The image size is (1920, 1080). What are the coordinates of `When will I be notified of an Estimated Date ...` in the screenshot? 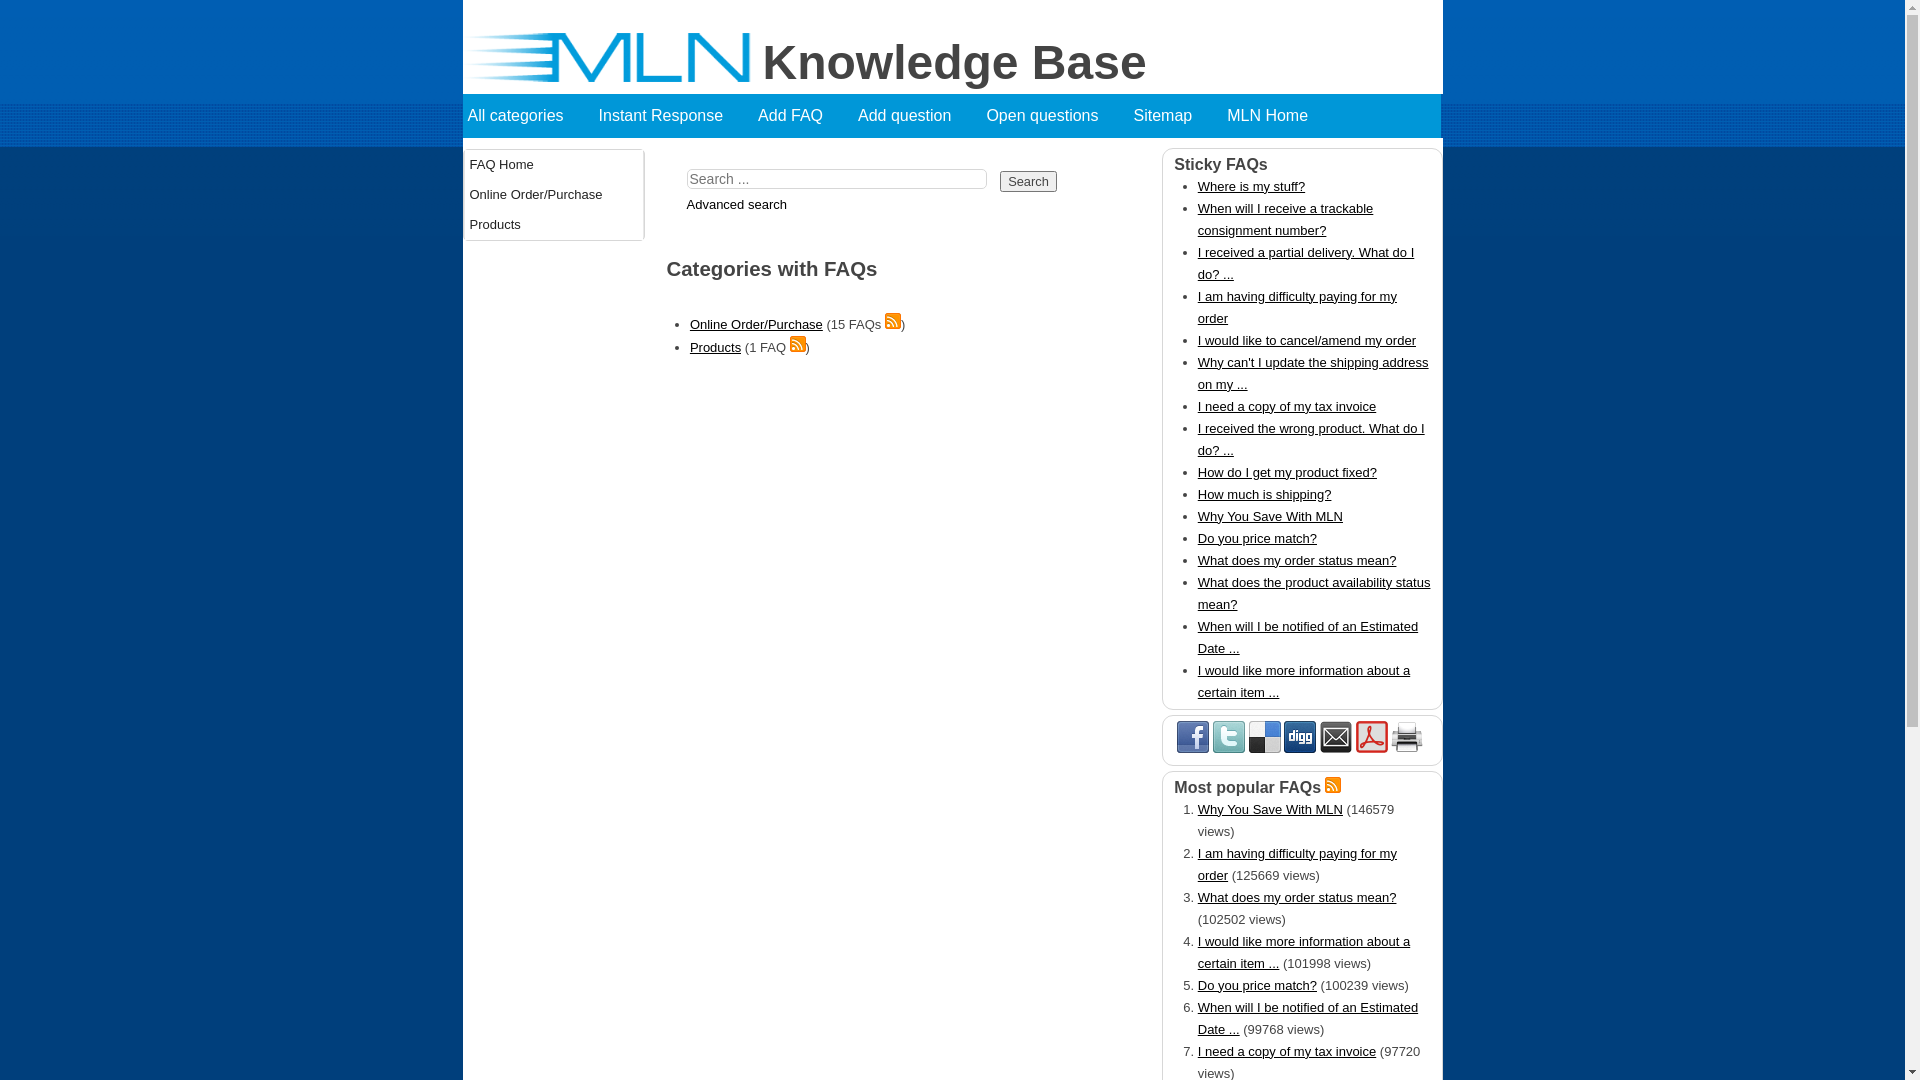 It's located at (1308, 1018).